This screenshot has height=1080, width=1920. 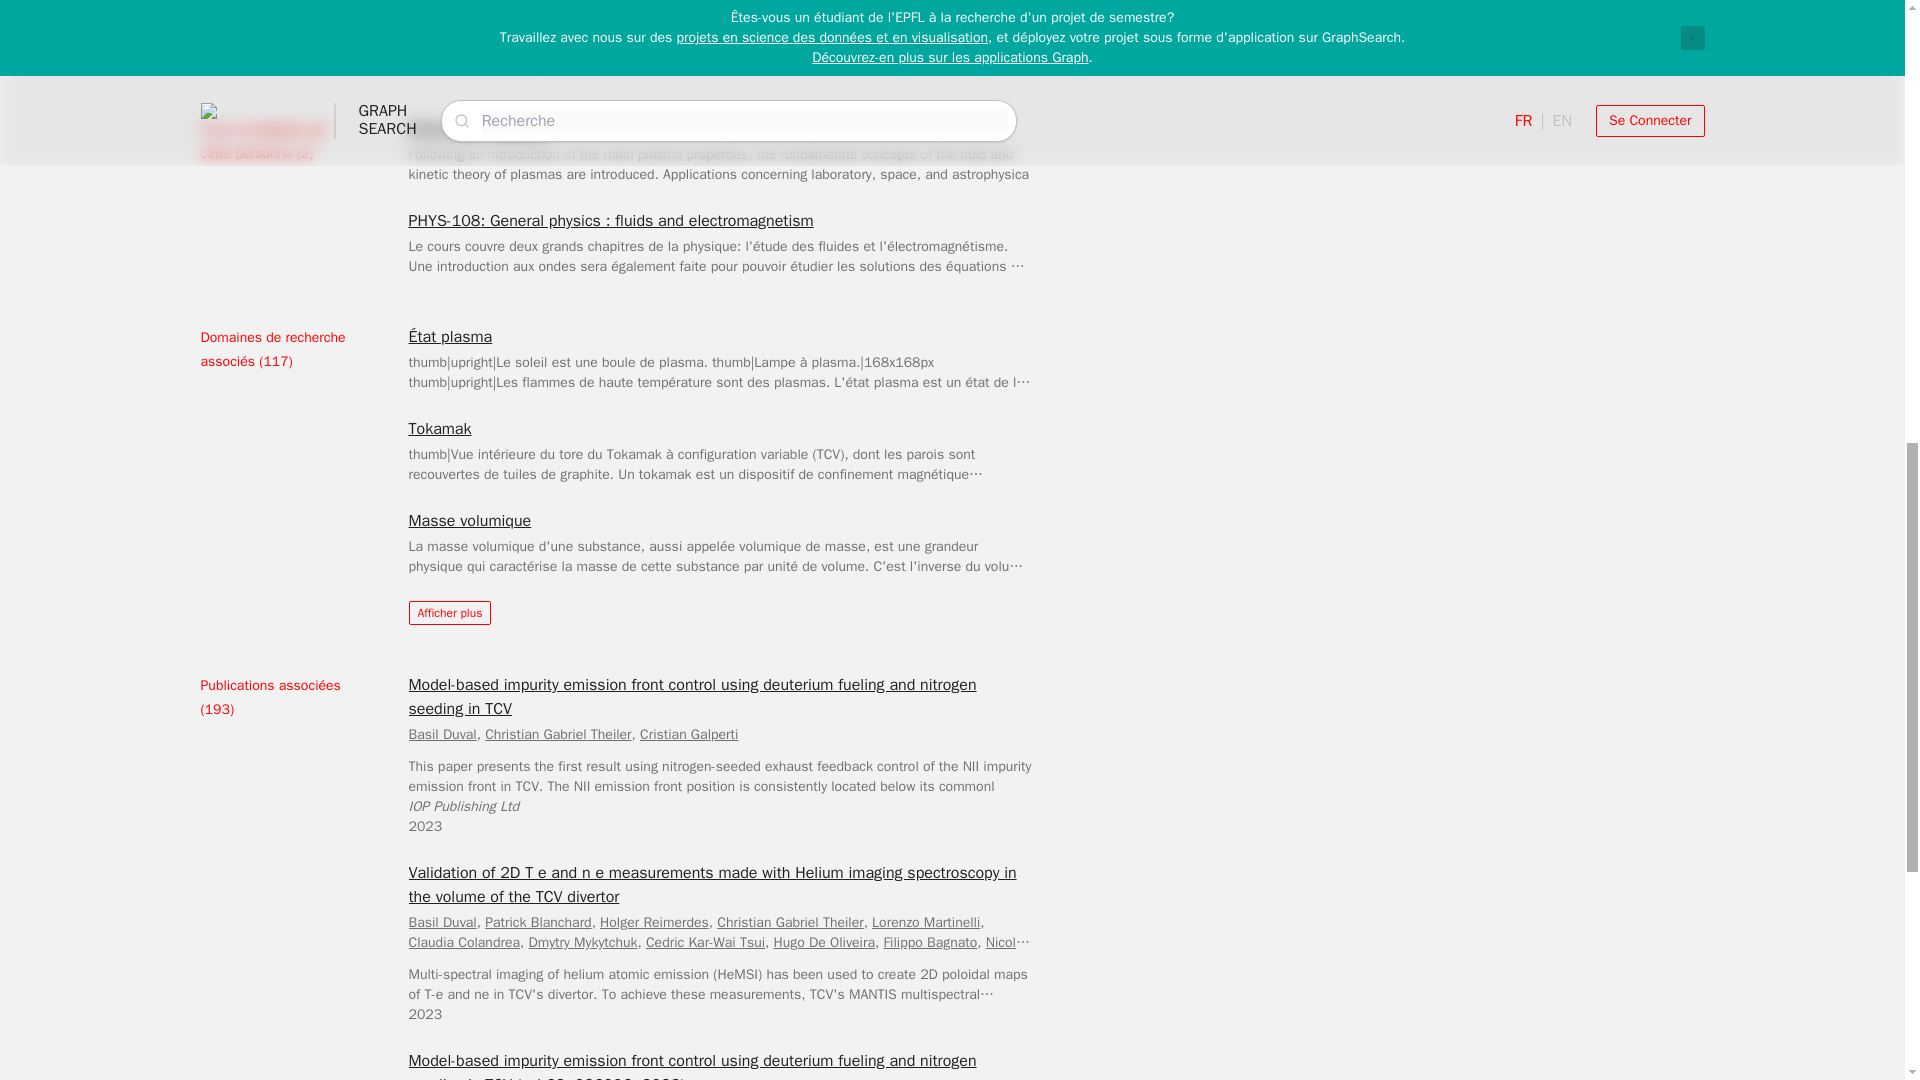 I want to click on EPFL, so click(x=420, y=2).